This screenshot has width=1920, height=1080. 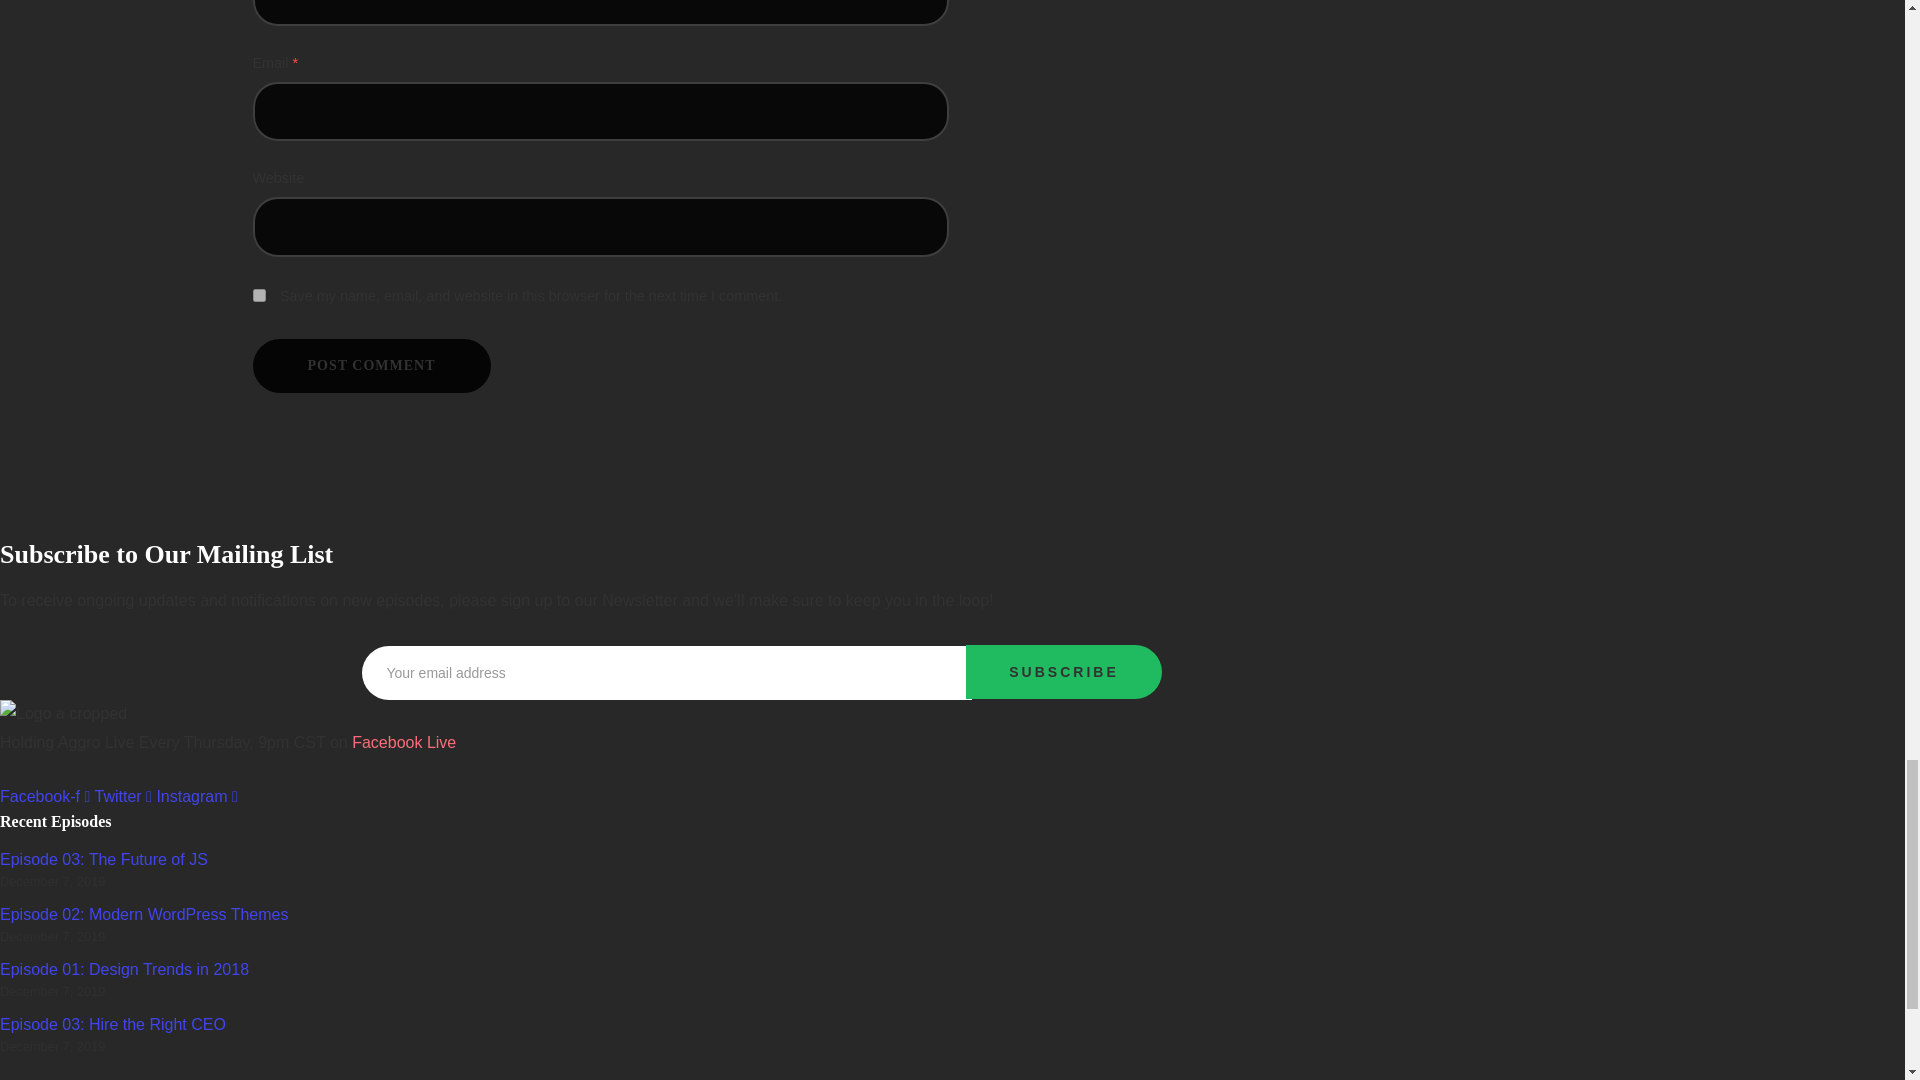 What do you see at coordinates (258, 296) in the screenshot?
I see `yes` at bounding box center [258, 296].